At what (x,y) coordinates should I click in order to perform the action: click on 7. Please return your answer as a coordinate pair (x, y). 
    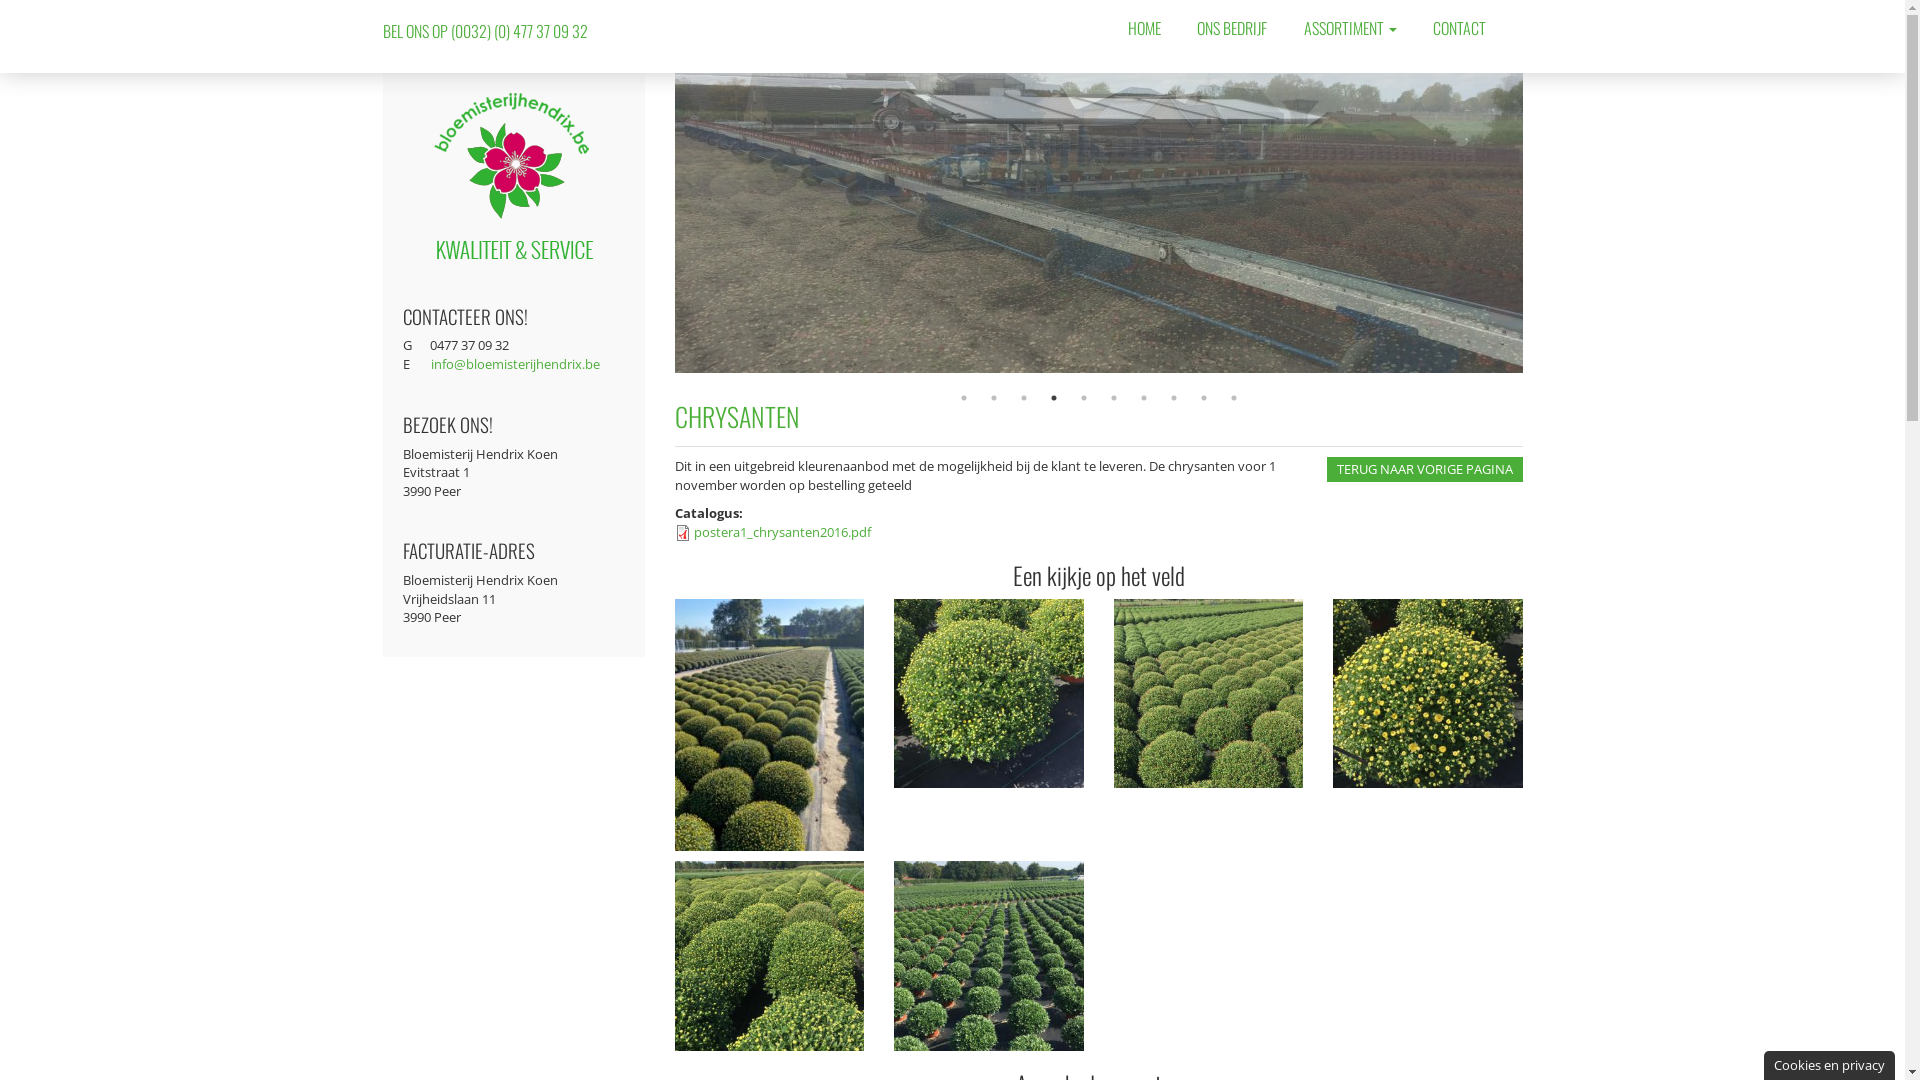
    Looking at the image, I should click on (1144, 398).